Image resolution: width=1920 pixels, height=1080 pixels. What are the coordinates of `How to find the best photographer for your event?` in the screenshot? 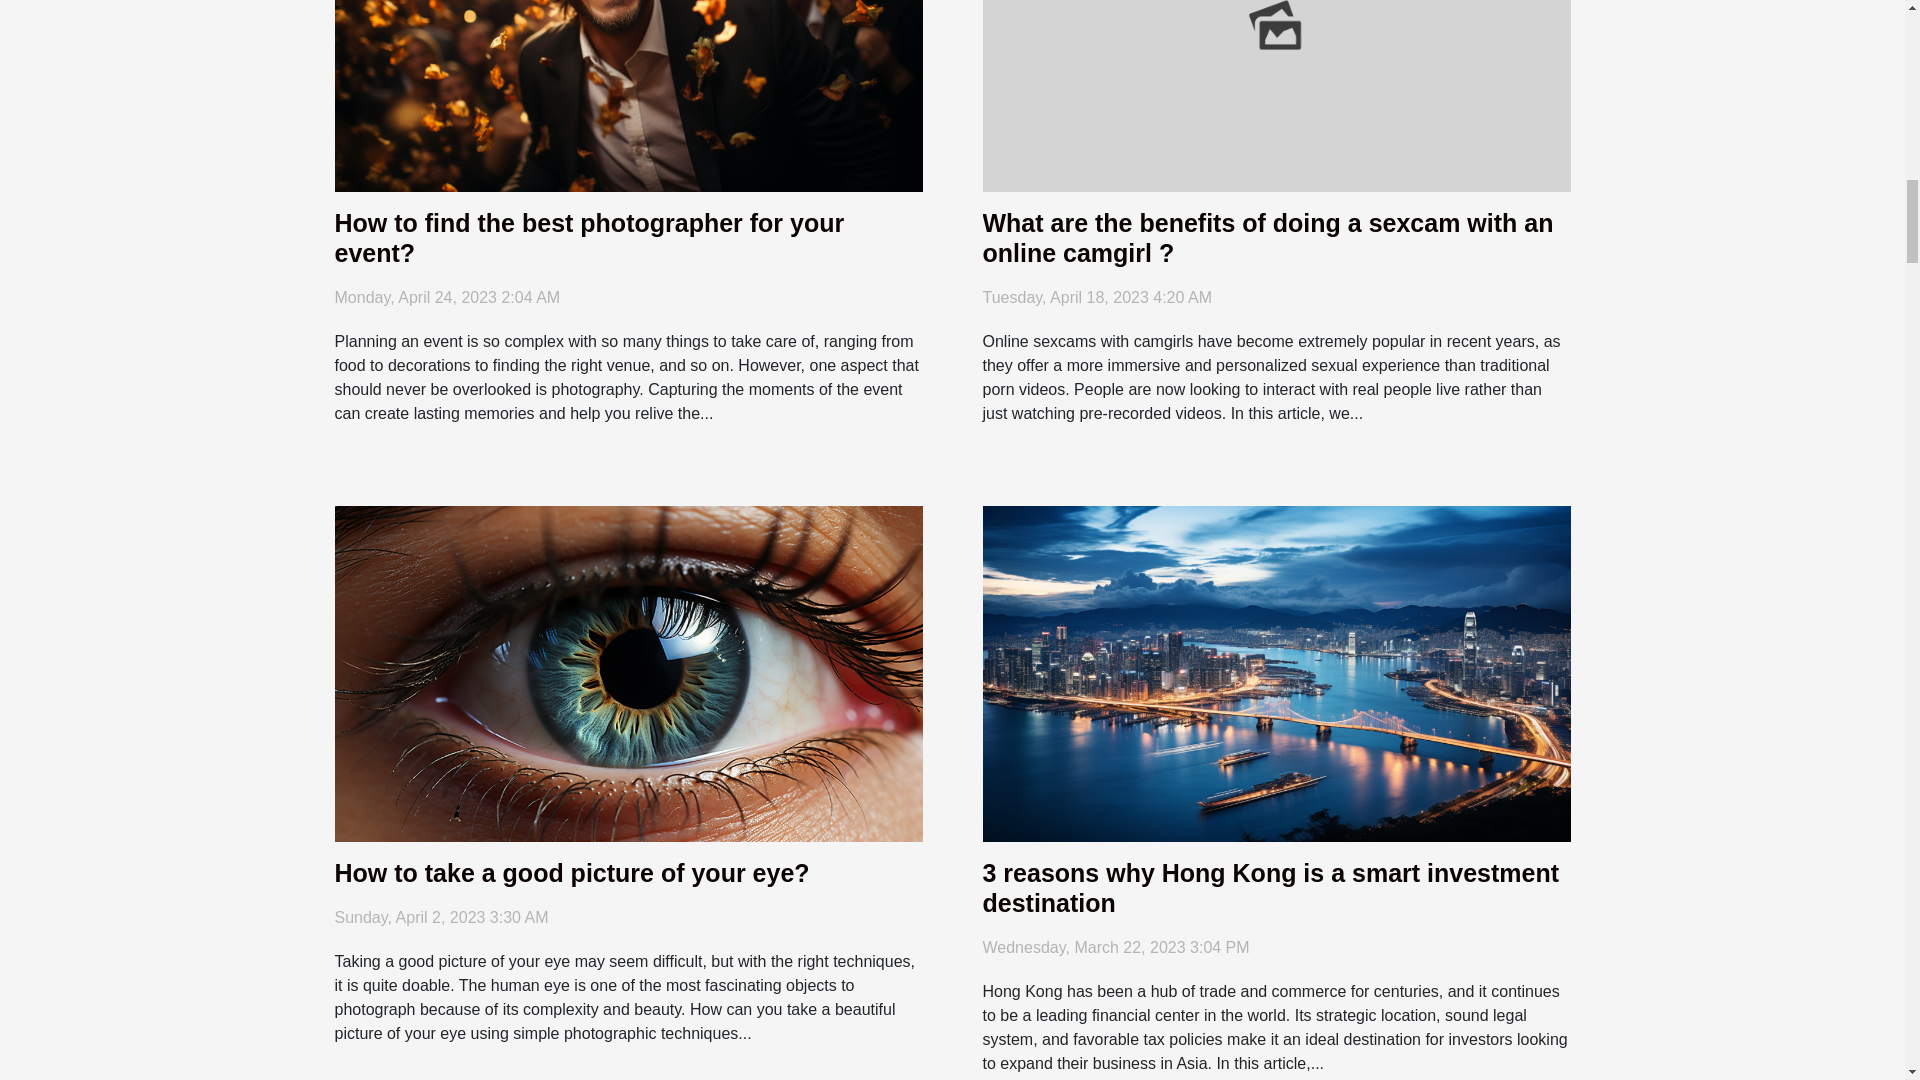 It's located at (628, 22).